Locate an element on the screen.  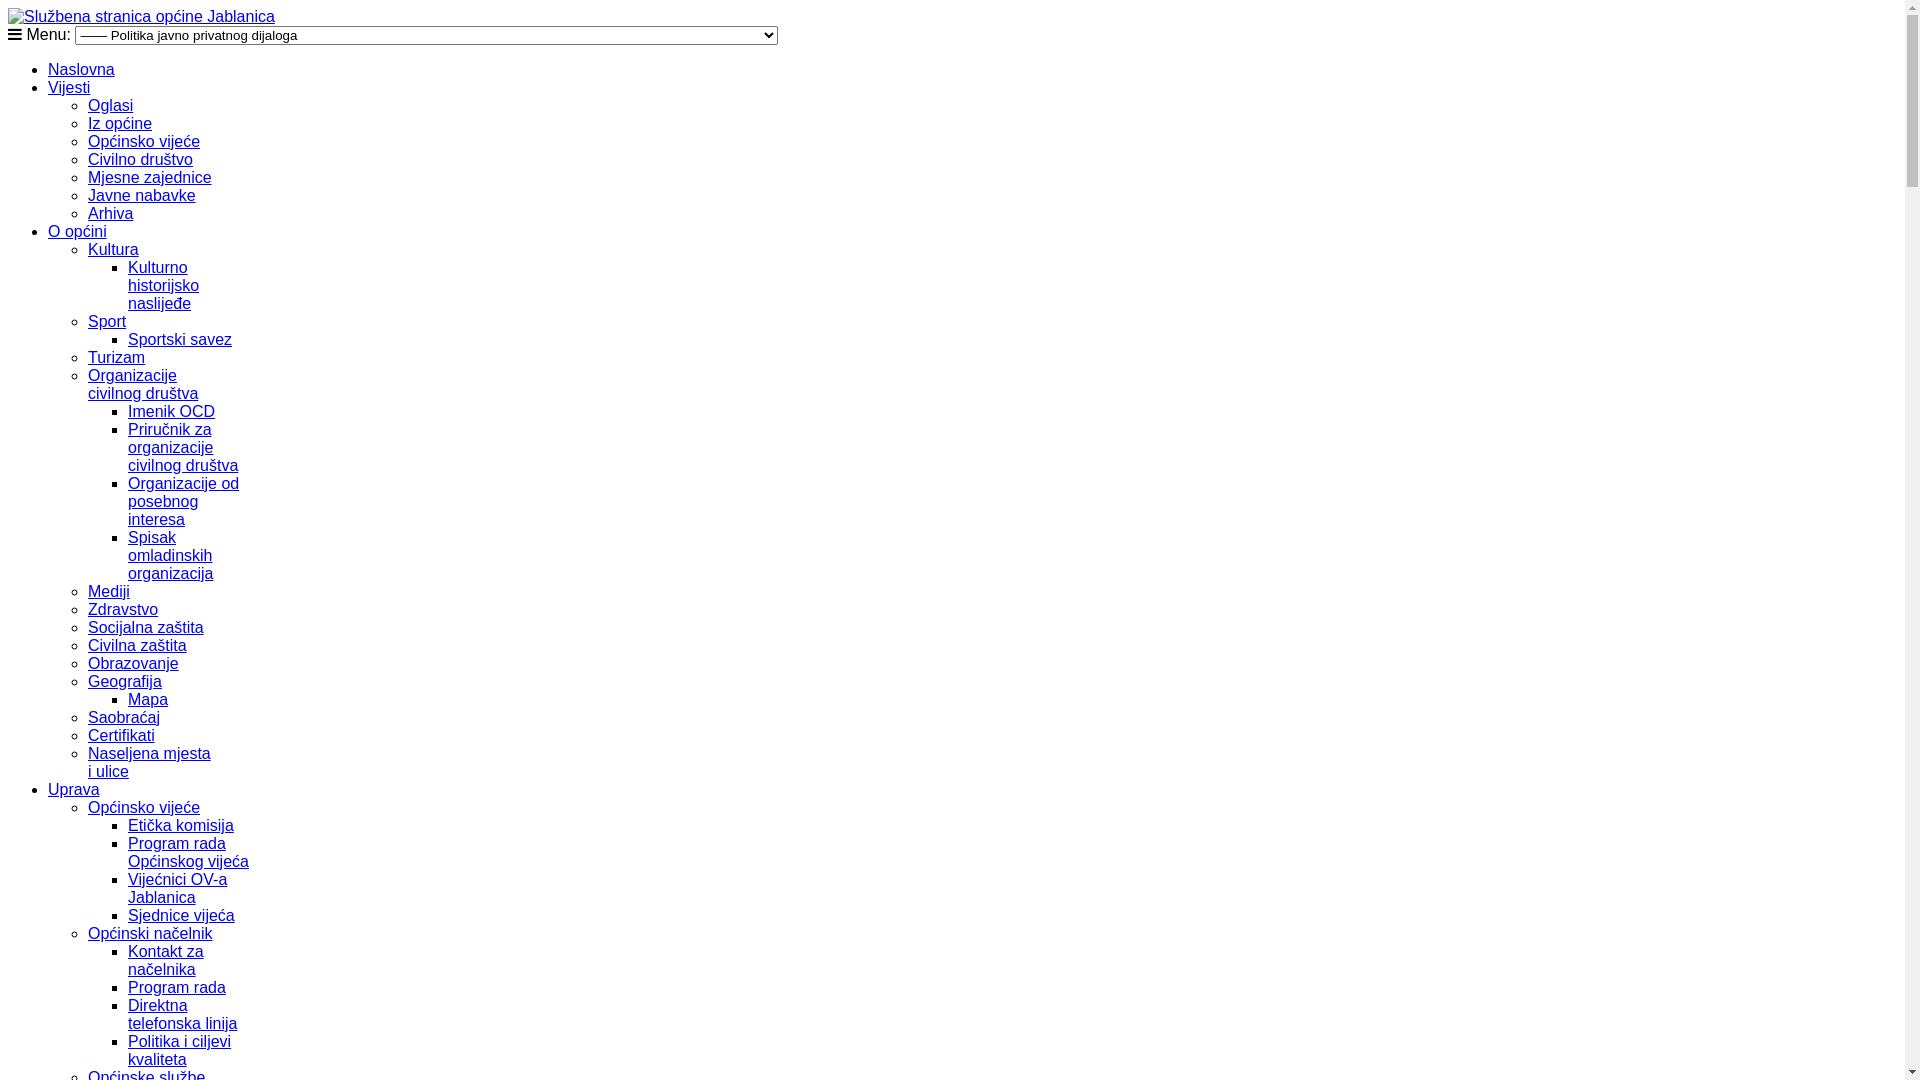
Imenik OCD is located at coordinates (172, 412).